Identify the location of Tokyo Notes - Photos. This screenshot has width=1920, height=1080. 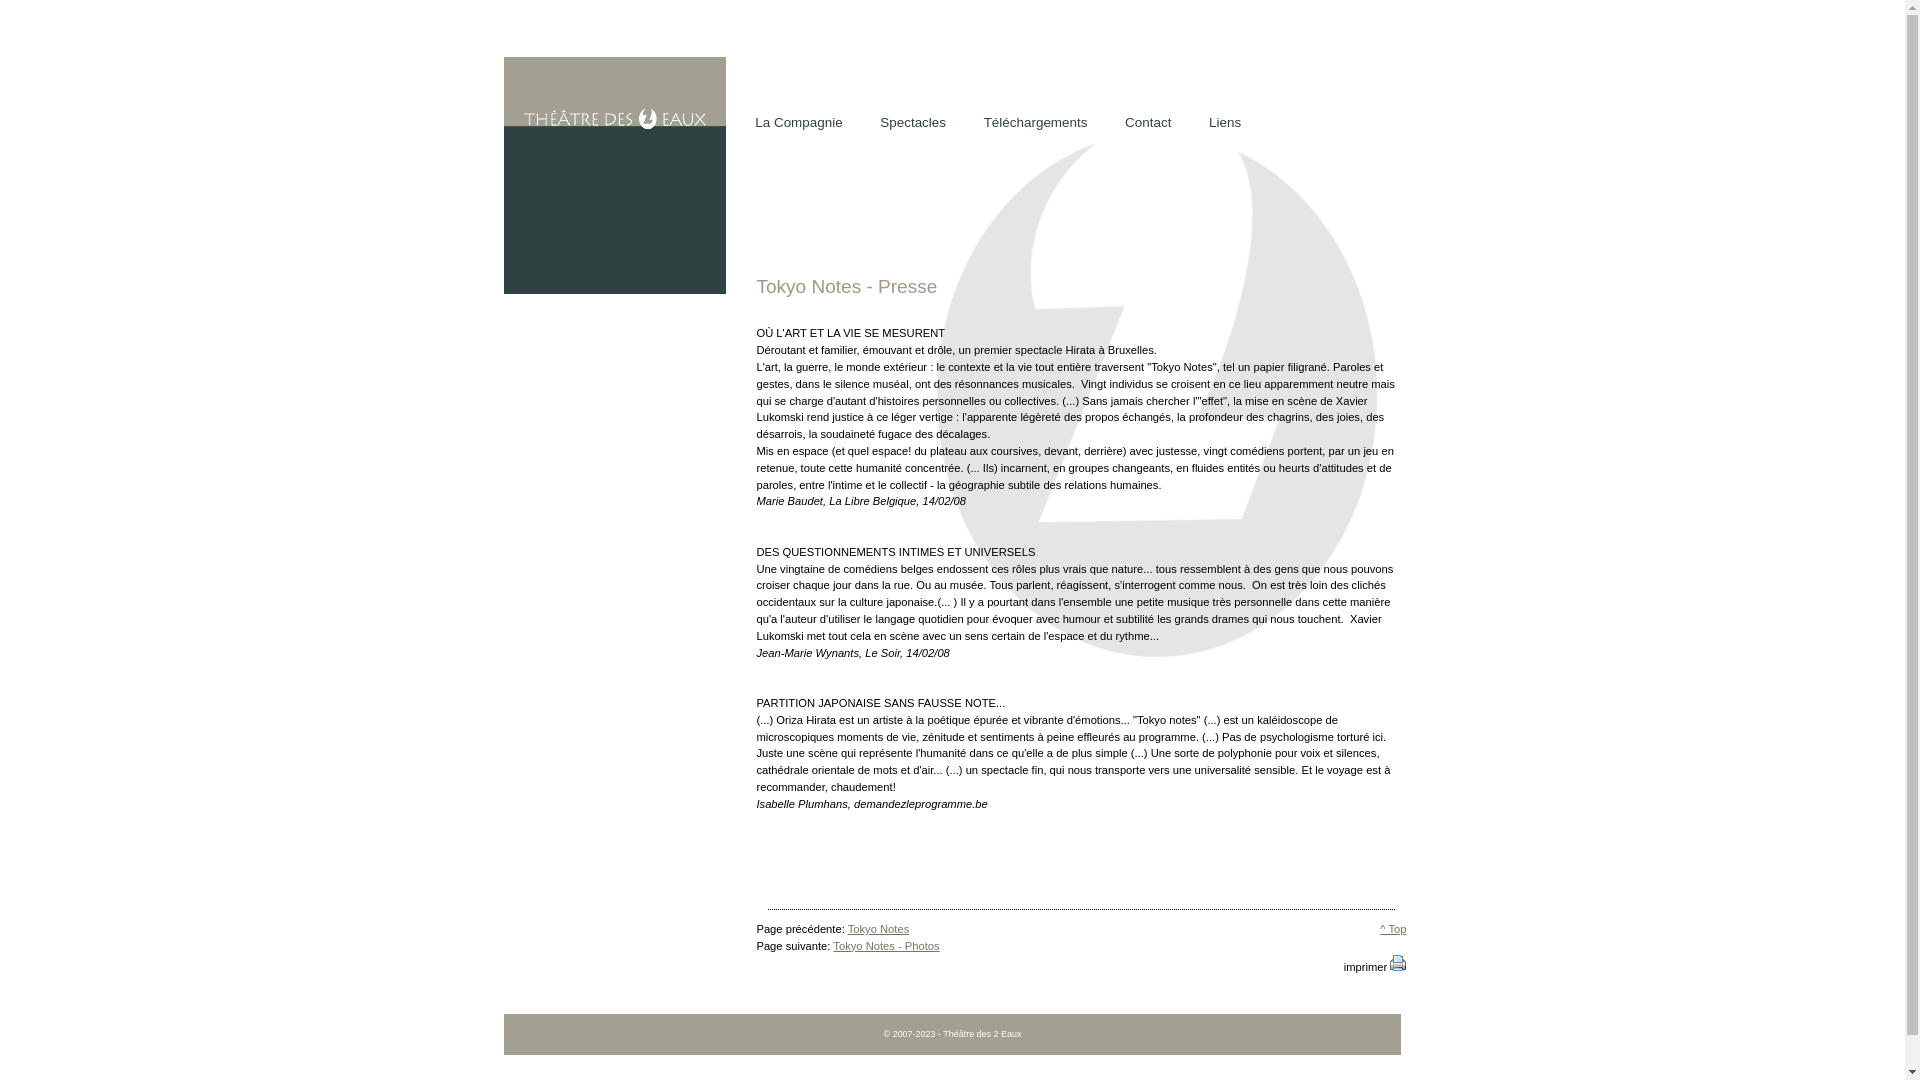
(886, 946).